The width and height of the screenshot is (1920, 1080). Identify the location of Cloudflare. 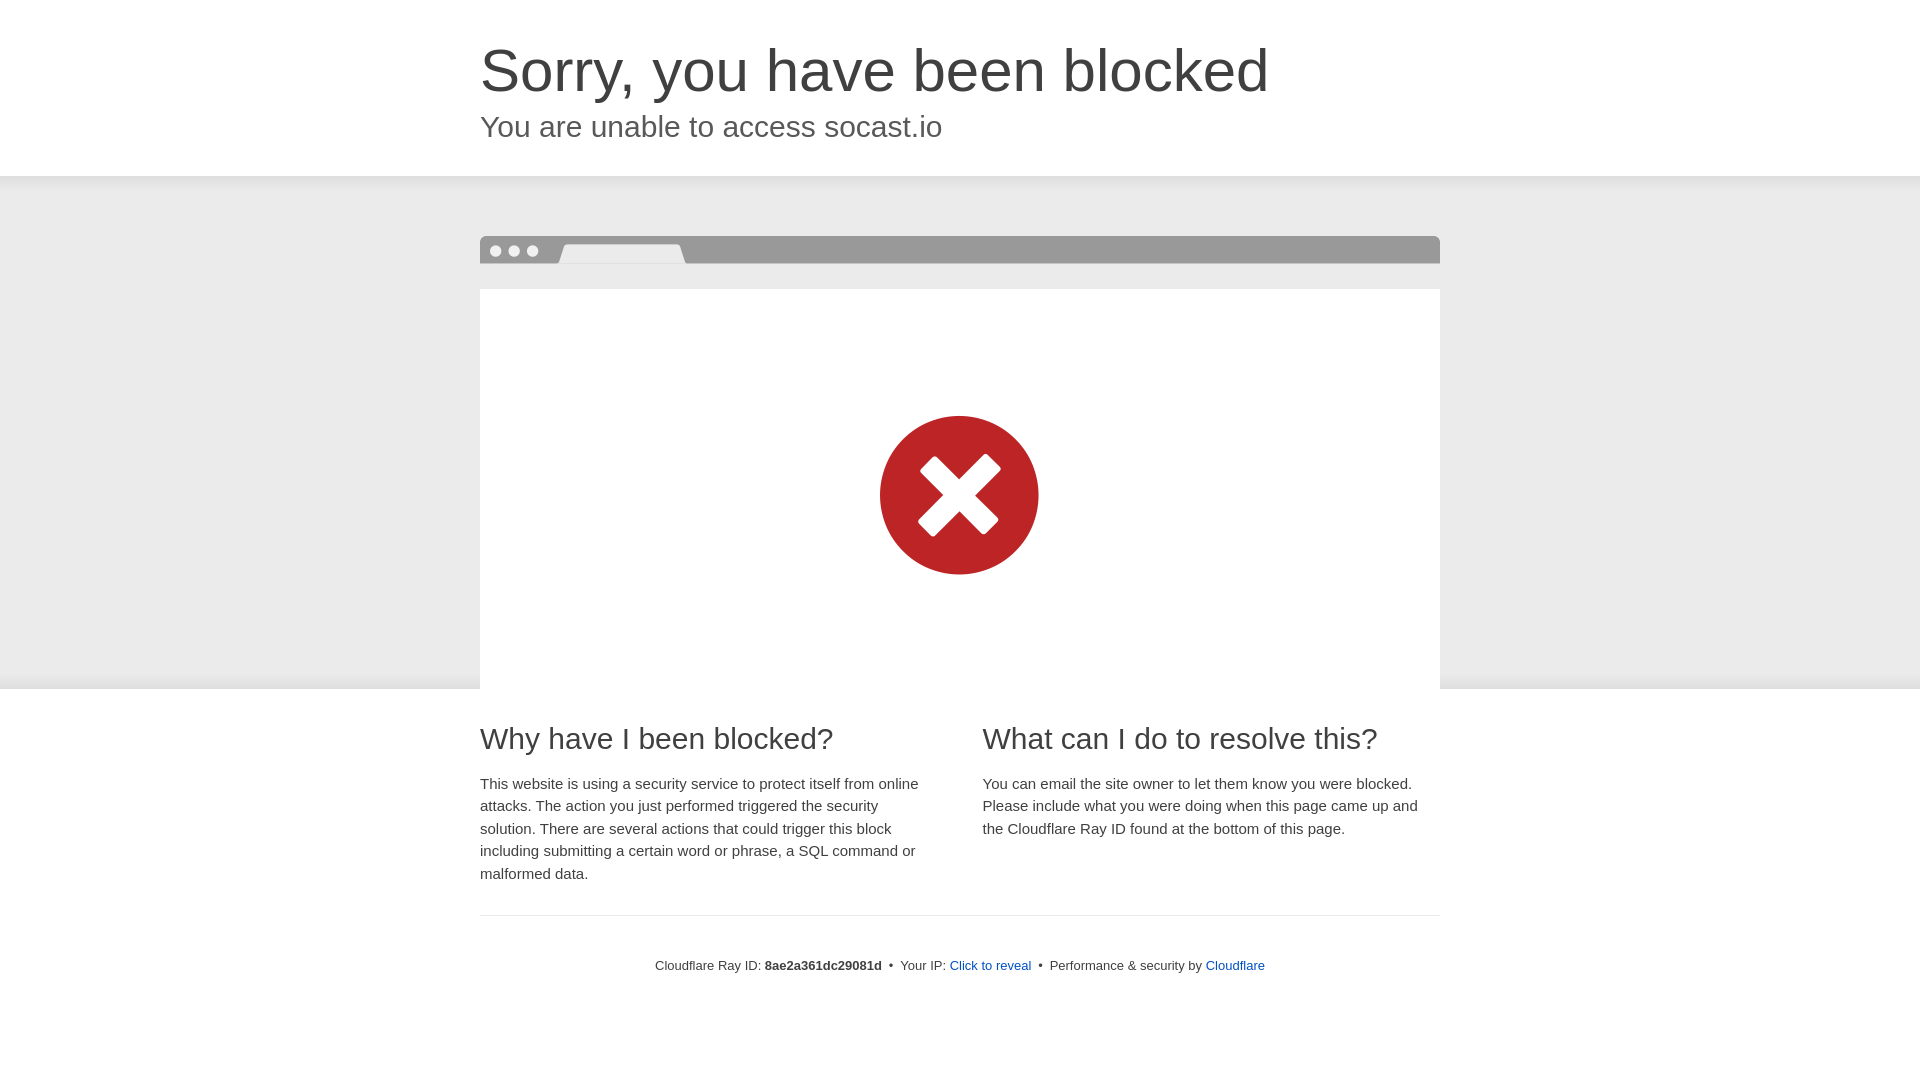
(1235, 965).